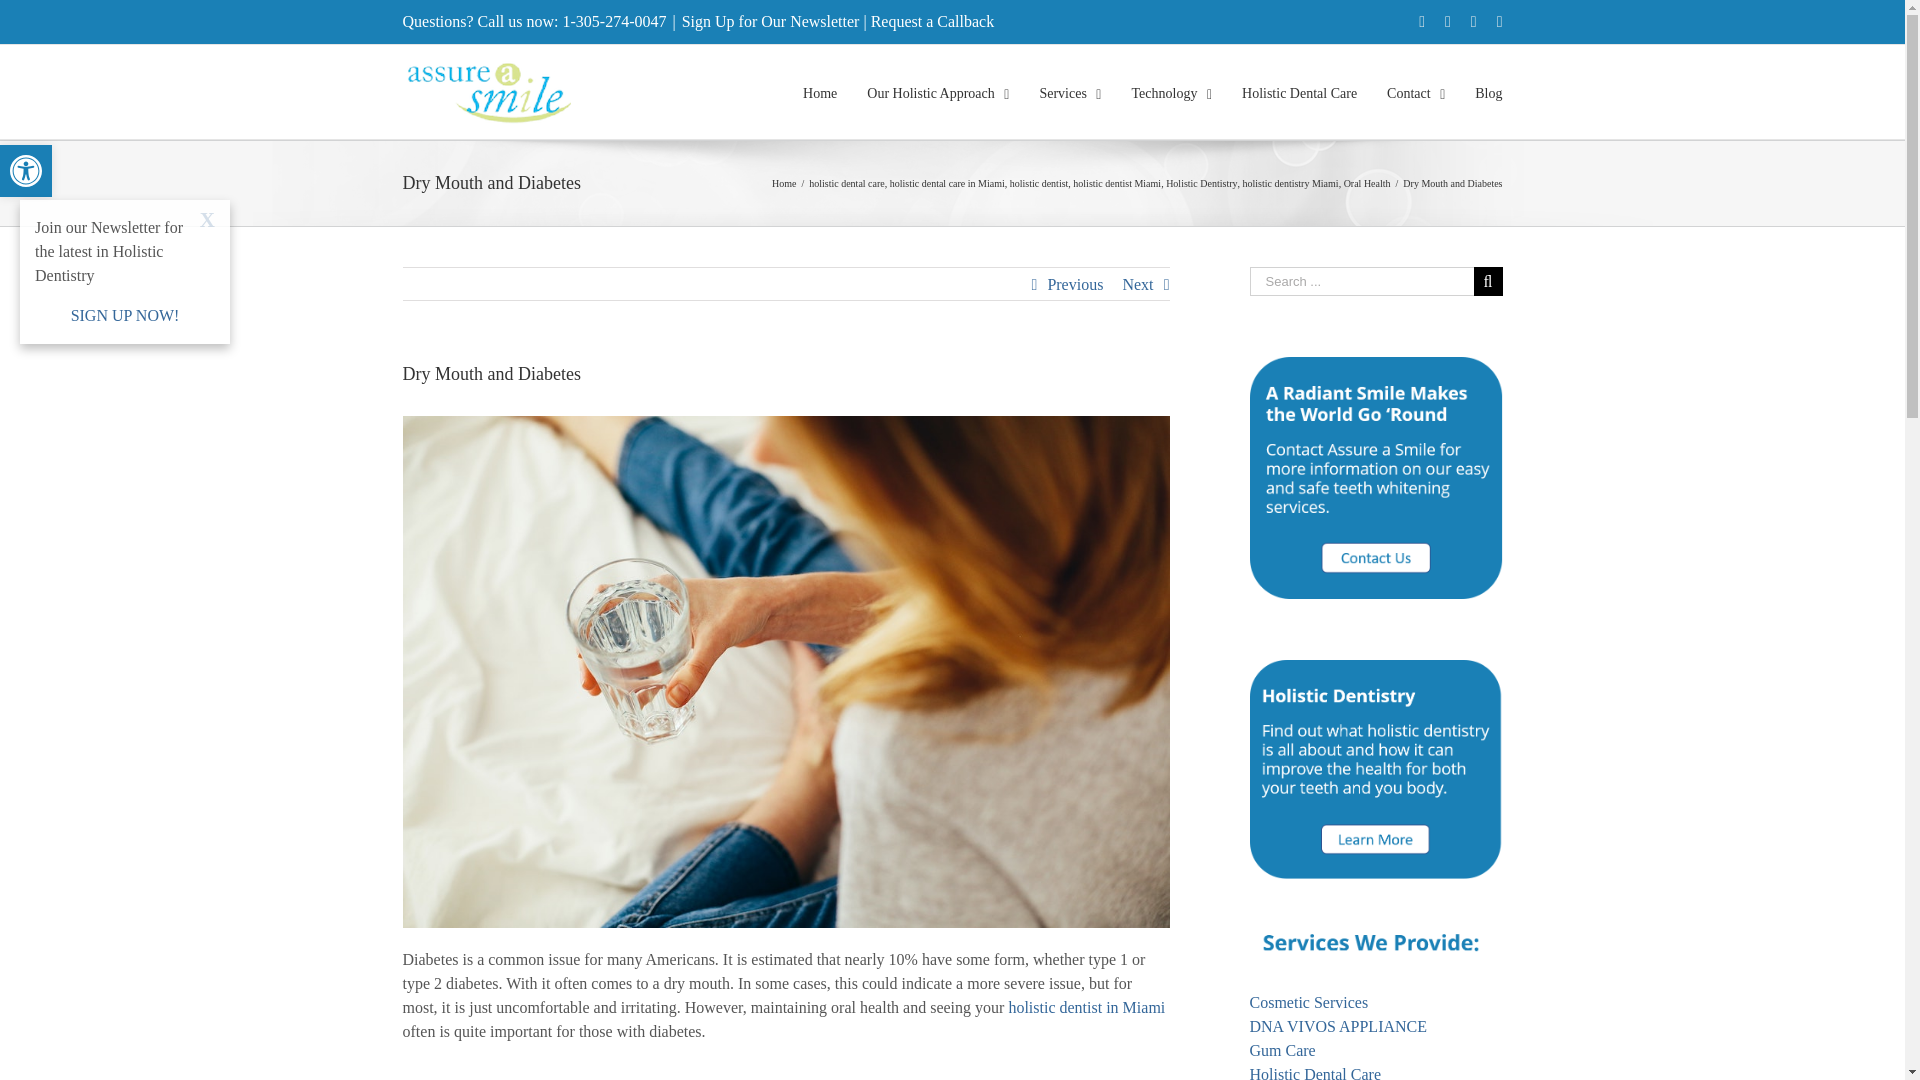 Image resolution: width=1920 pixels, height=1080 pixels. What do you see at coordinates (26, 170) in the screenshot?
I see `Request a Callback` at bounding box center [26, 170].